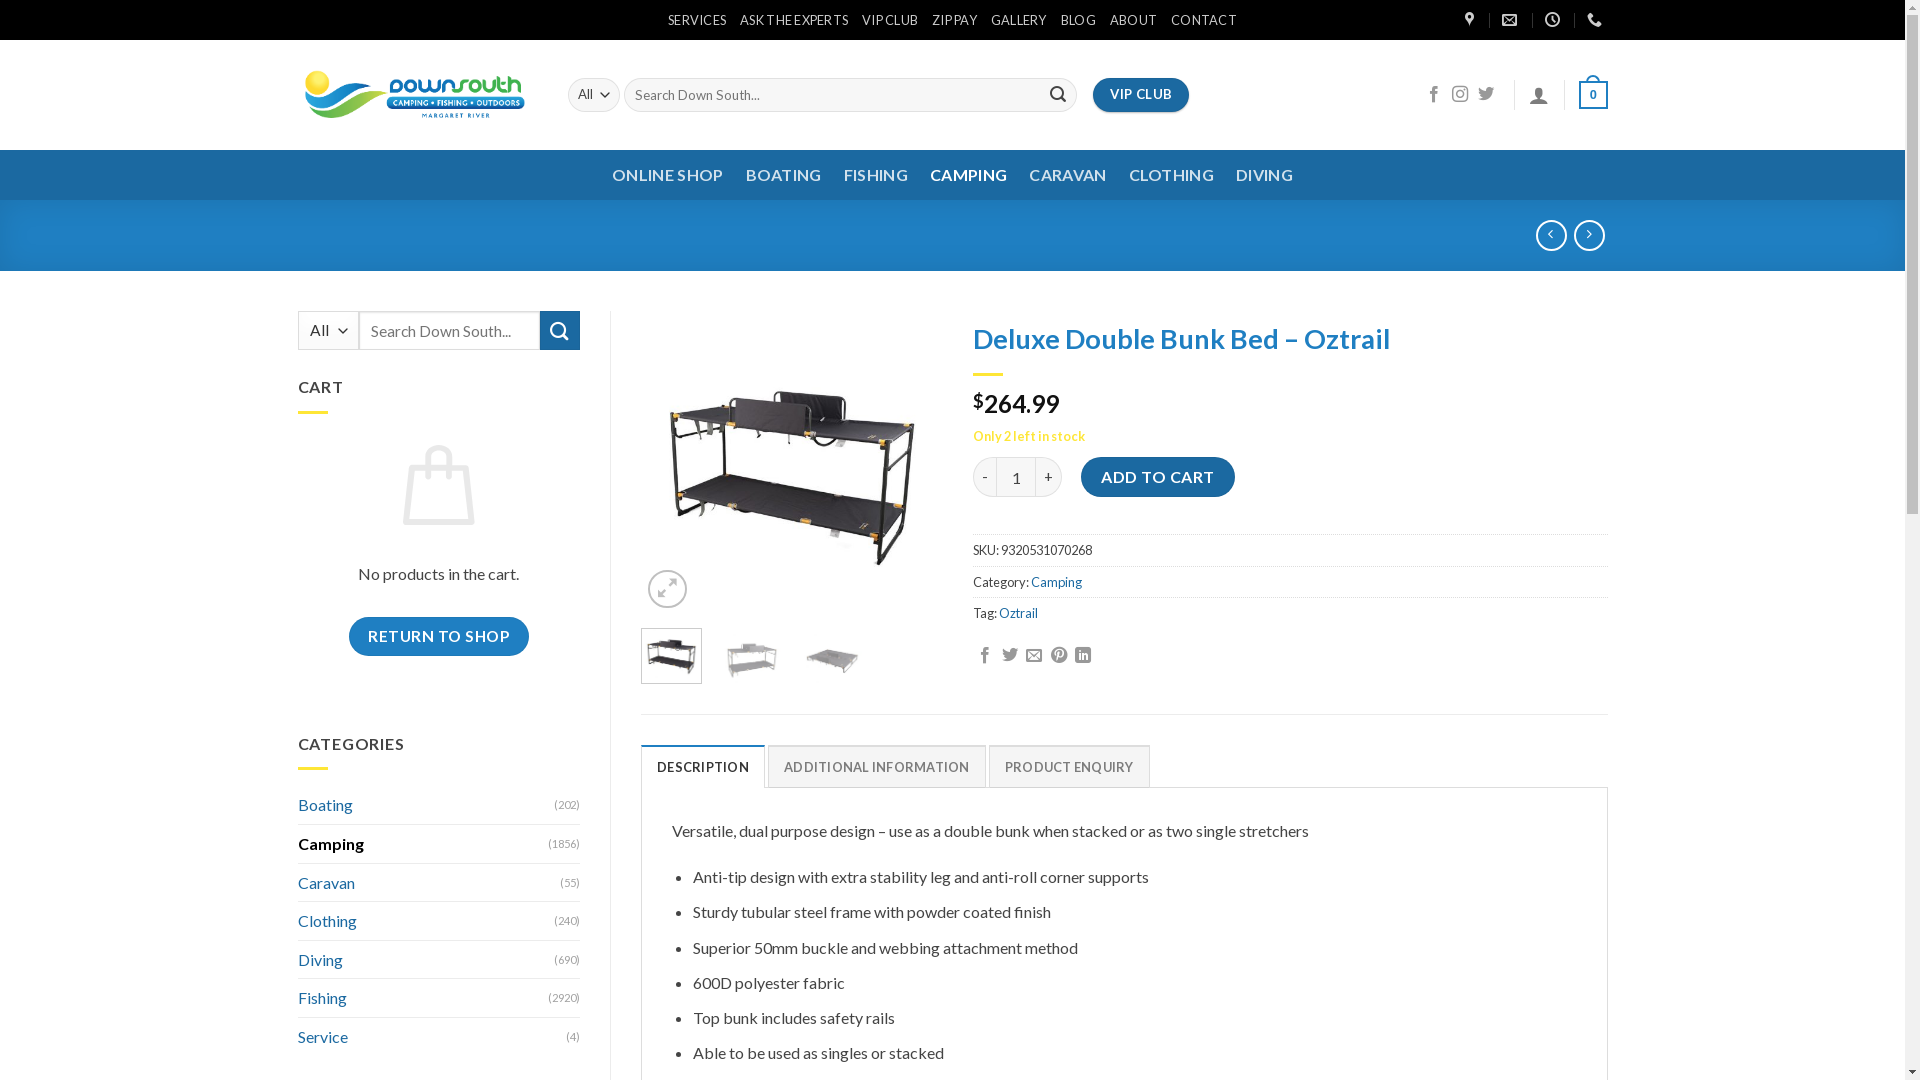  Describe the element at coordinates (668, 590) in the screenshot. I see `Zoom` at that location.